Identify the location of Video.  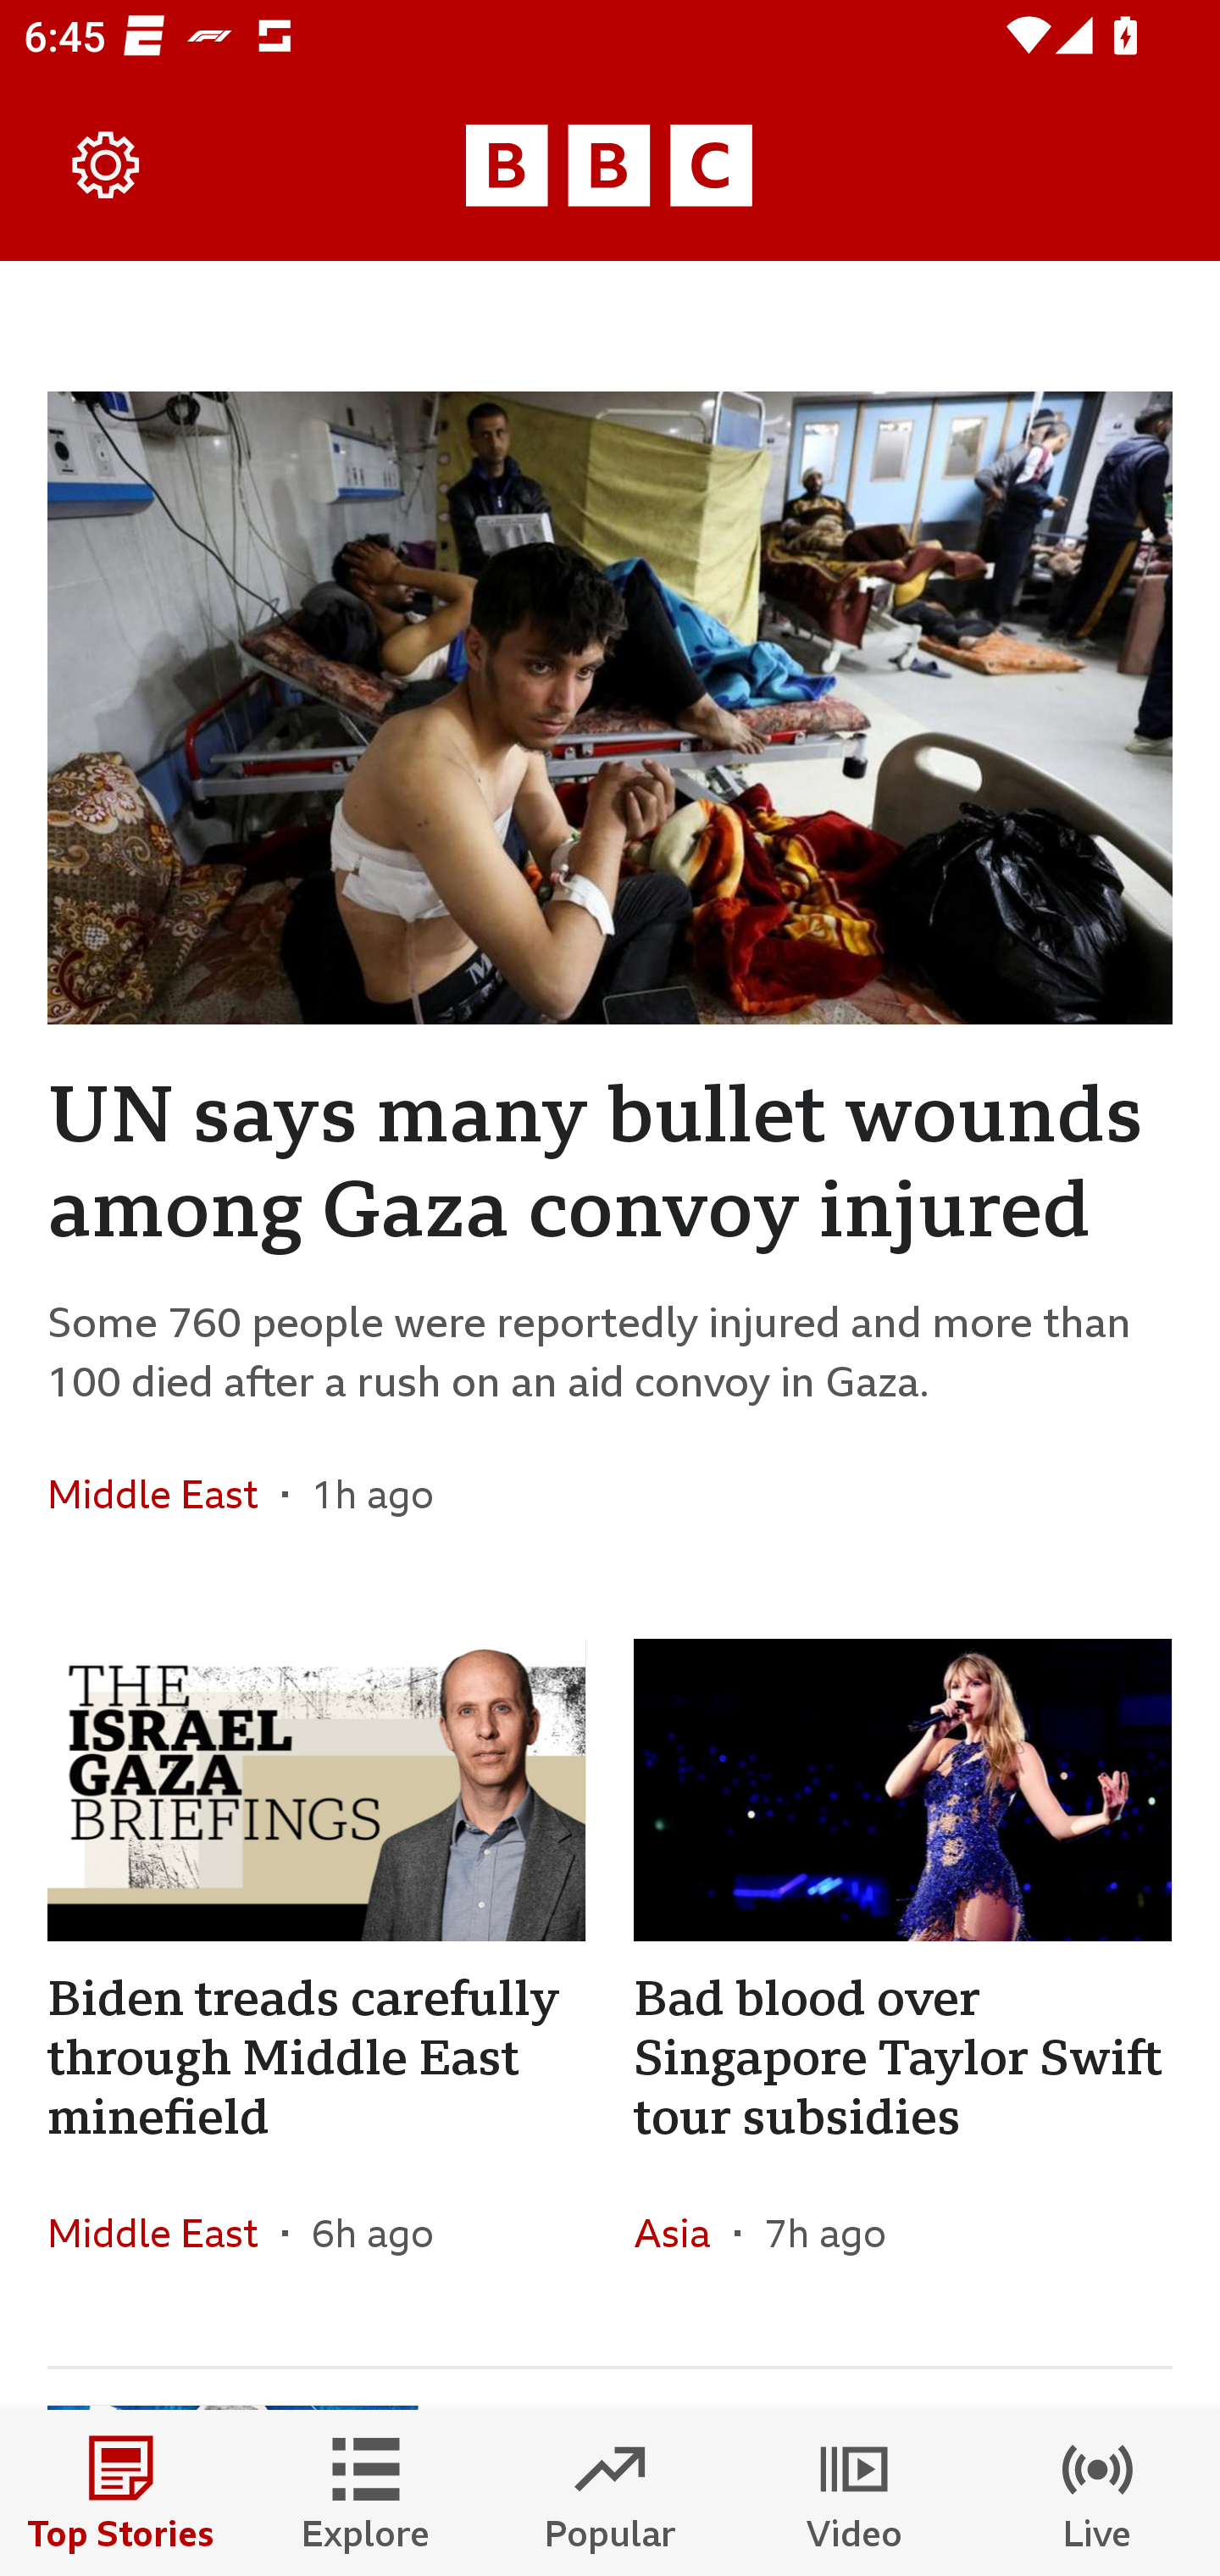
(854, 2493).